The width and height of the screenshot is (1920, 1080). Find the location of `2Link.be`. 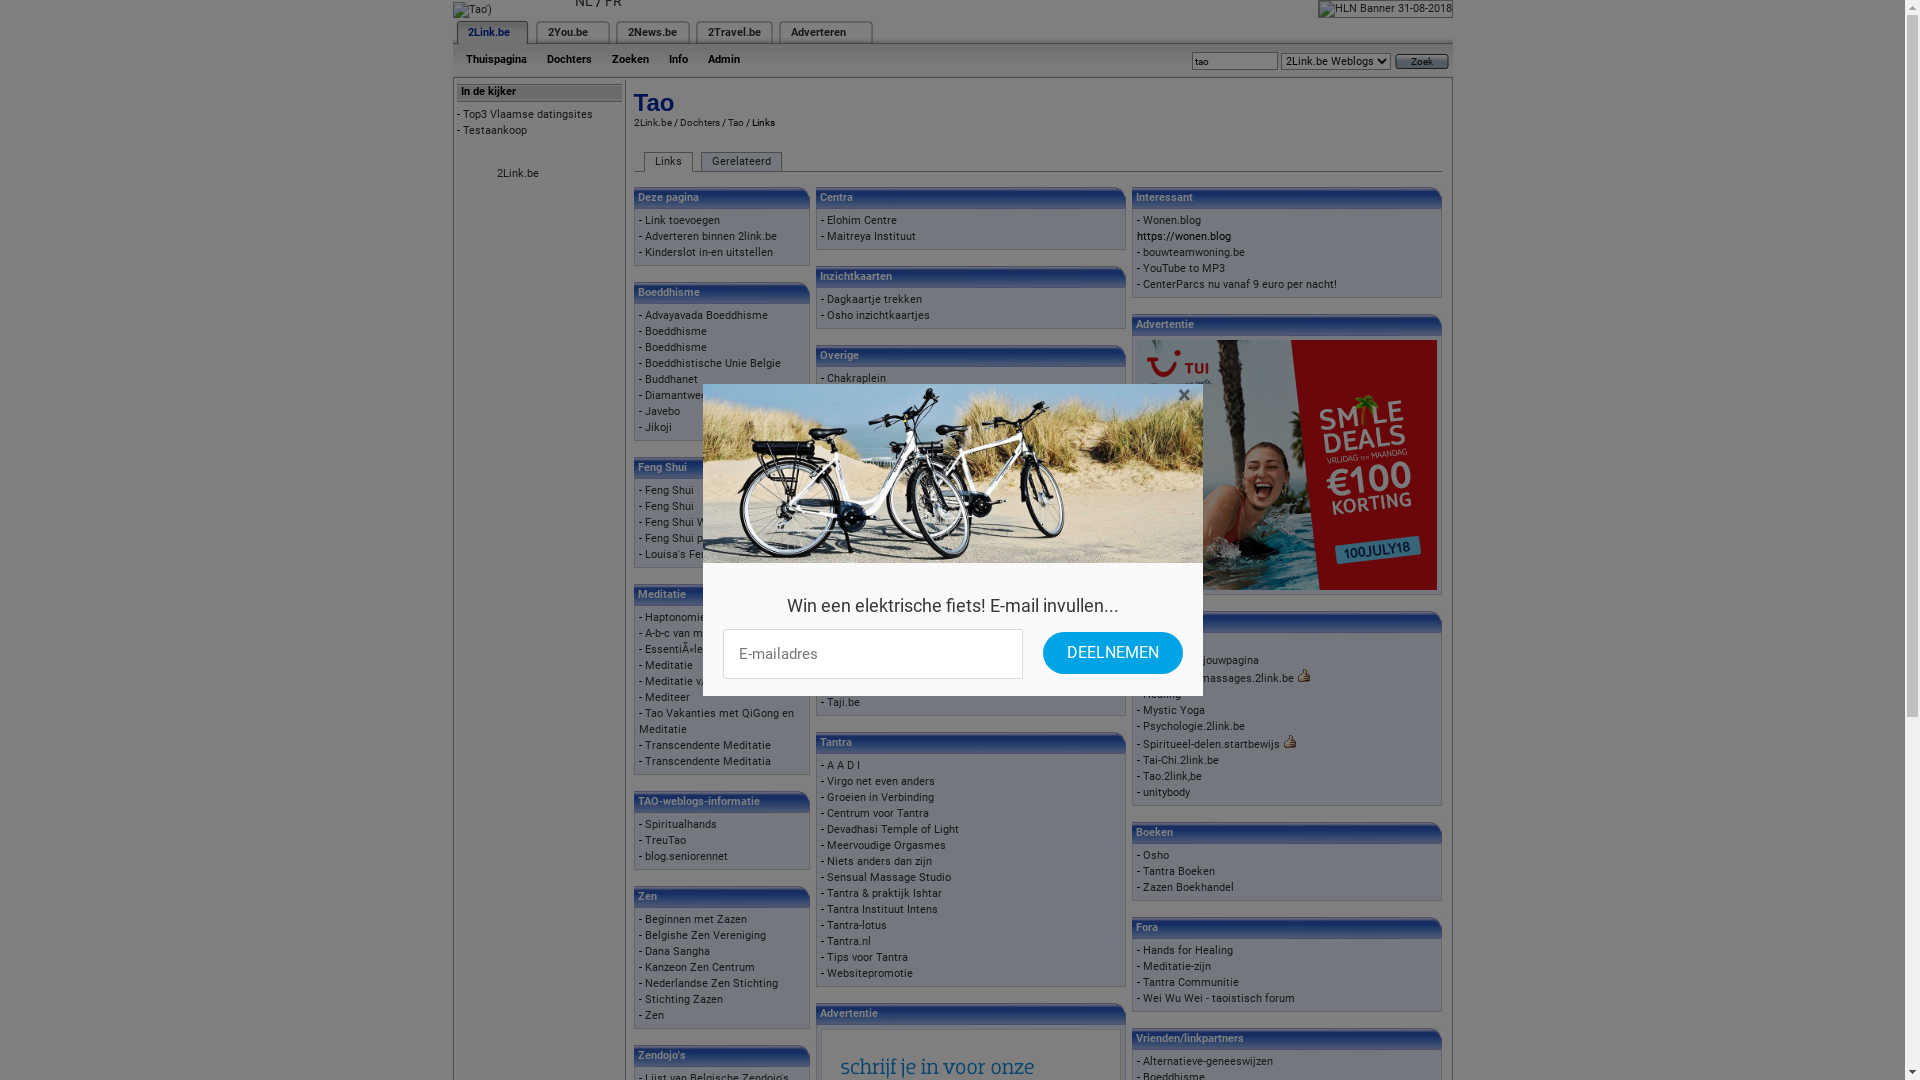

2Link.be is located at coordinates (489, 32).